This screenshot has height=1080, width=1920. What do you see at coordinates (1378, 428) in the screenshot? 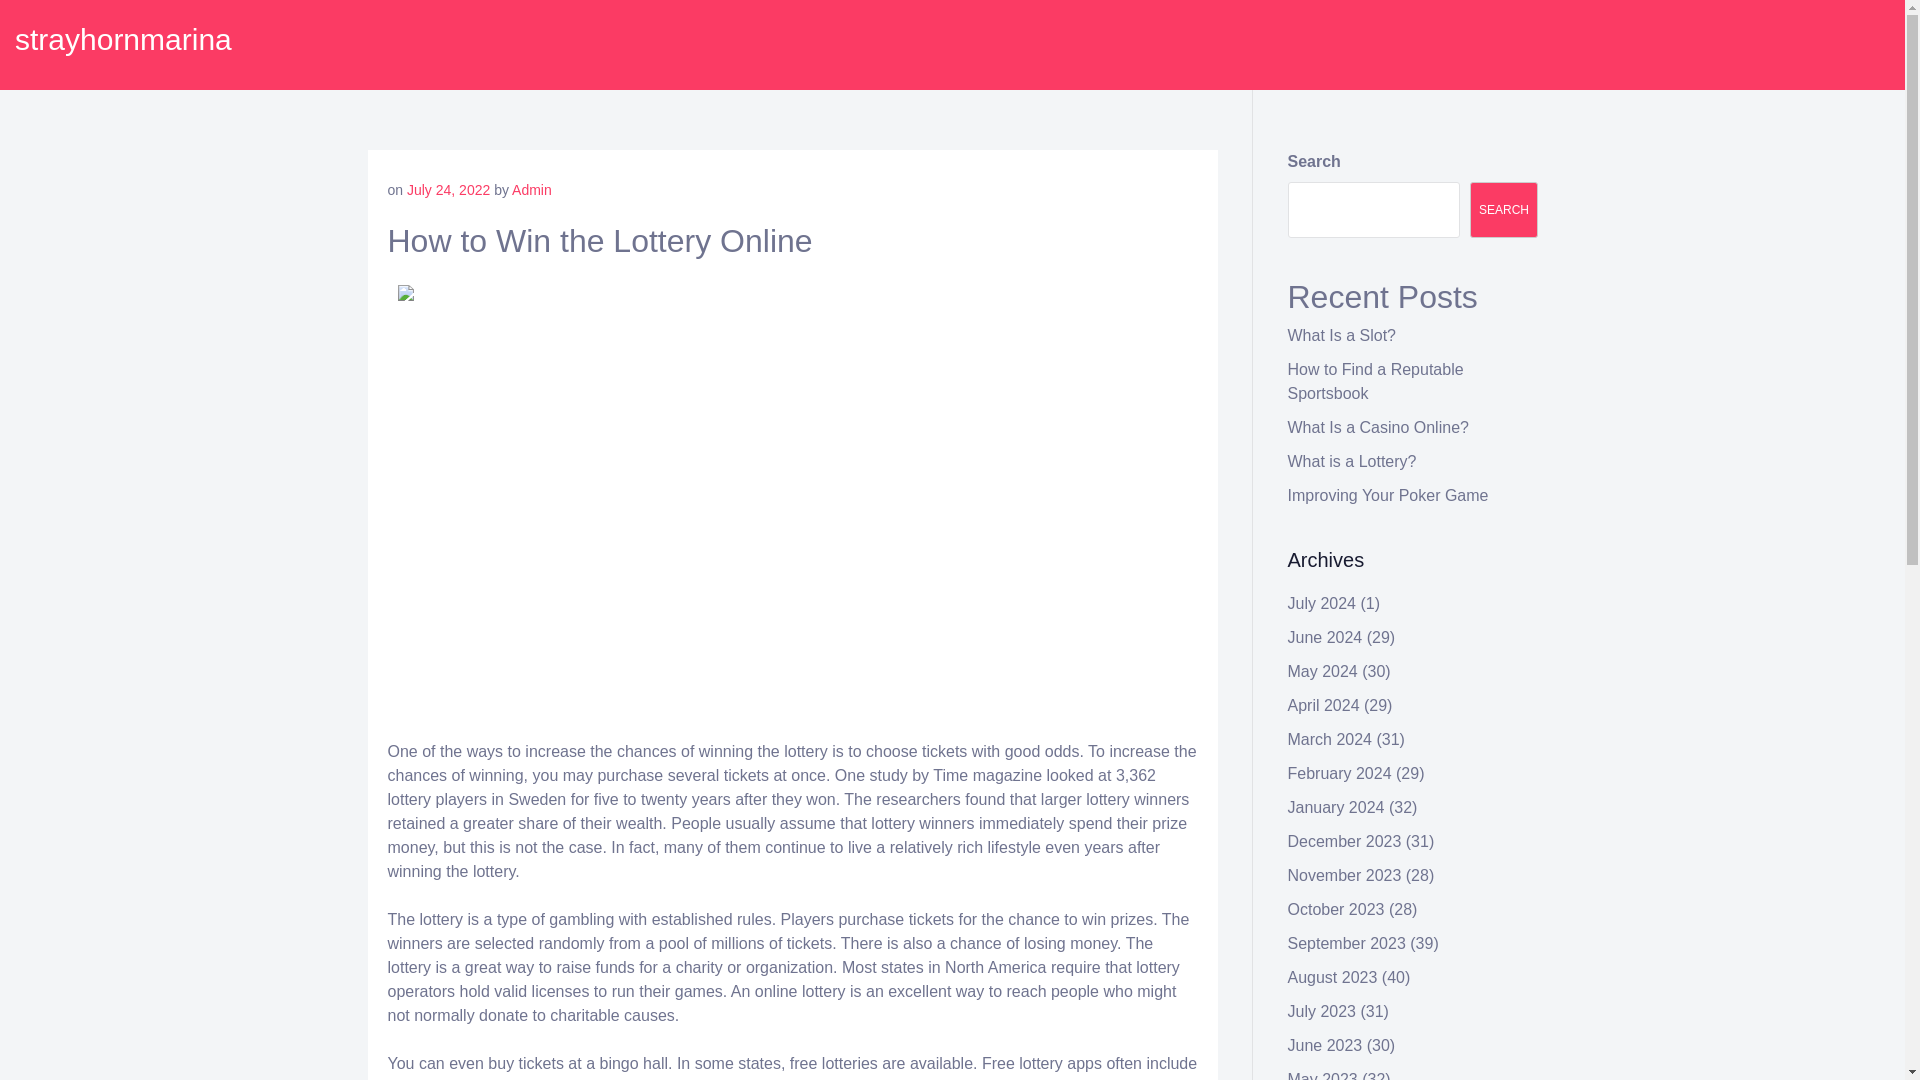
I see `What Is a Casino Online?` at bounding box center [1378, 428].